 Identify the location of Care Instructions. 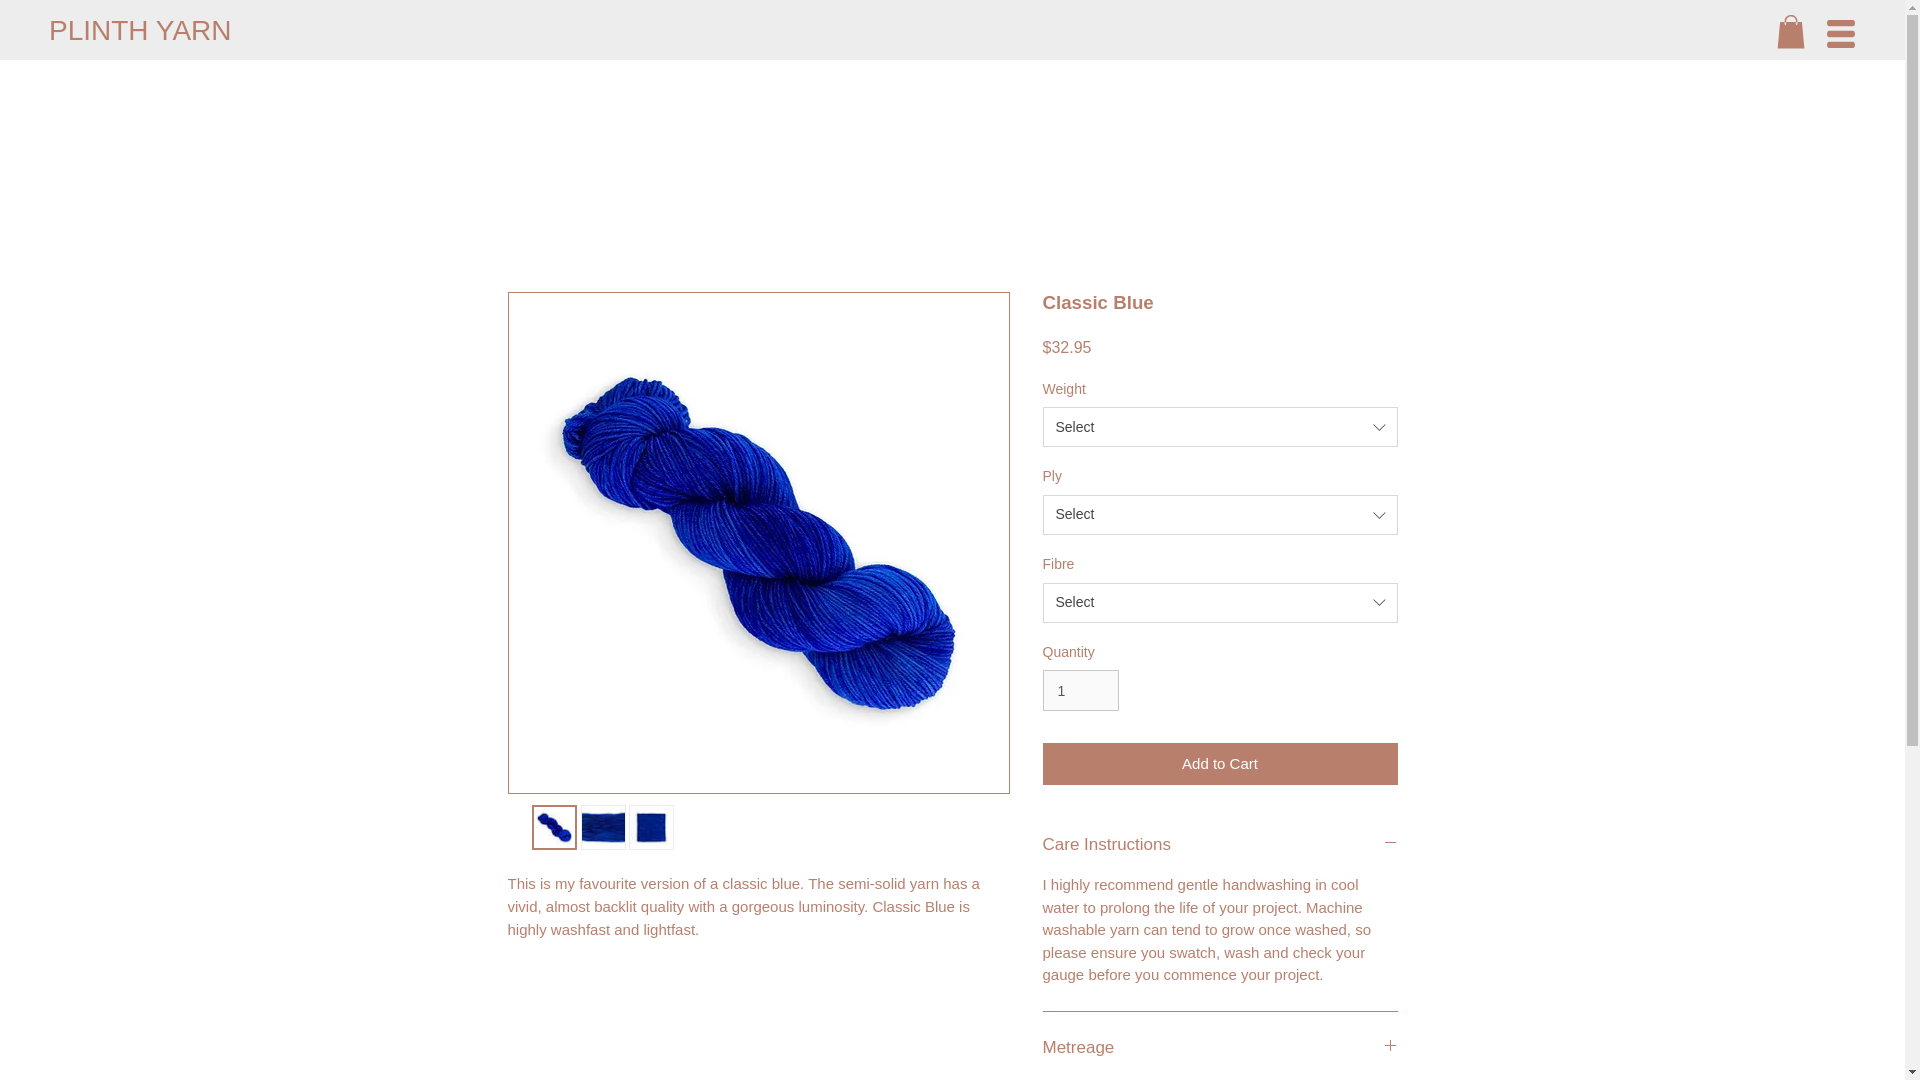
(1220, 844).